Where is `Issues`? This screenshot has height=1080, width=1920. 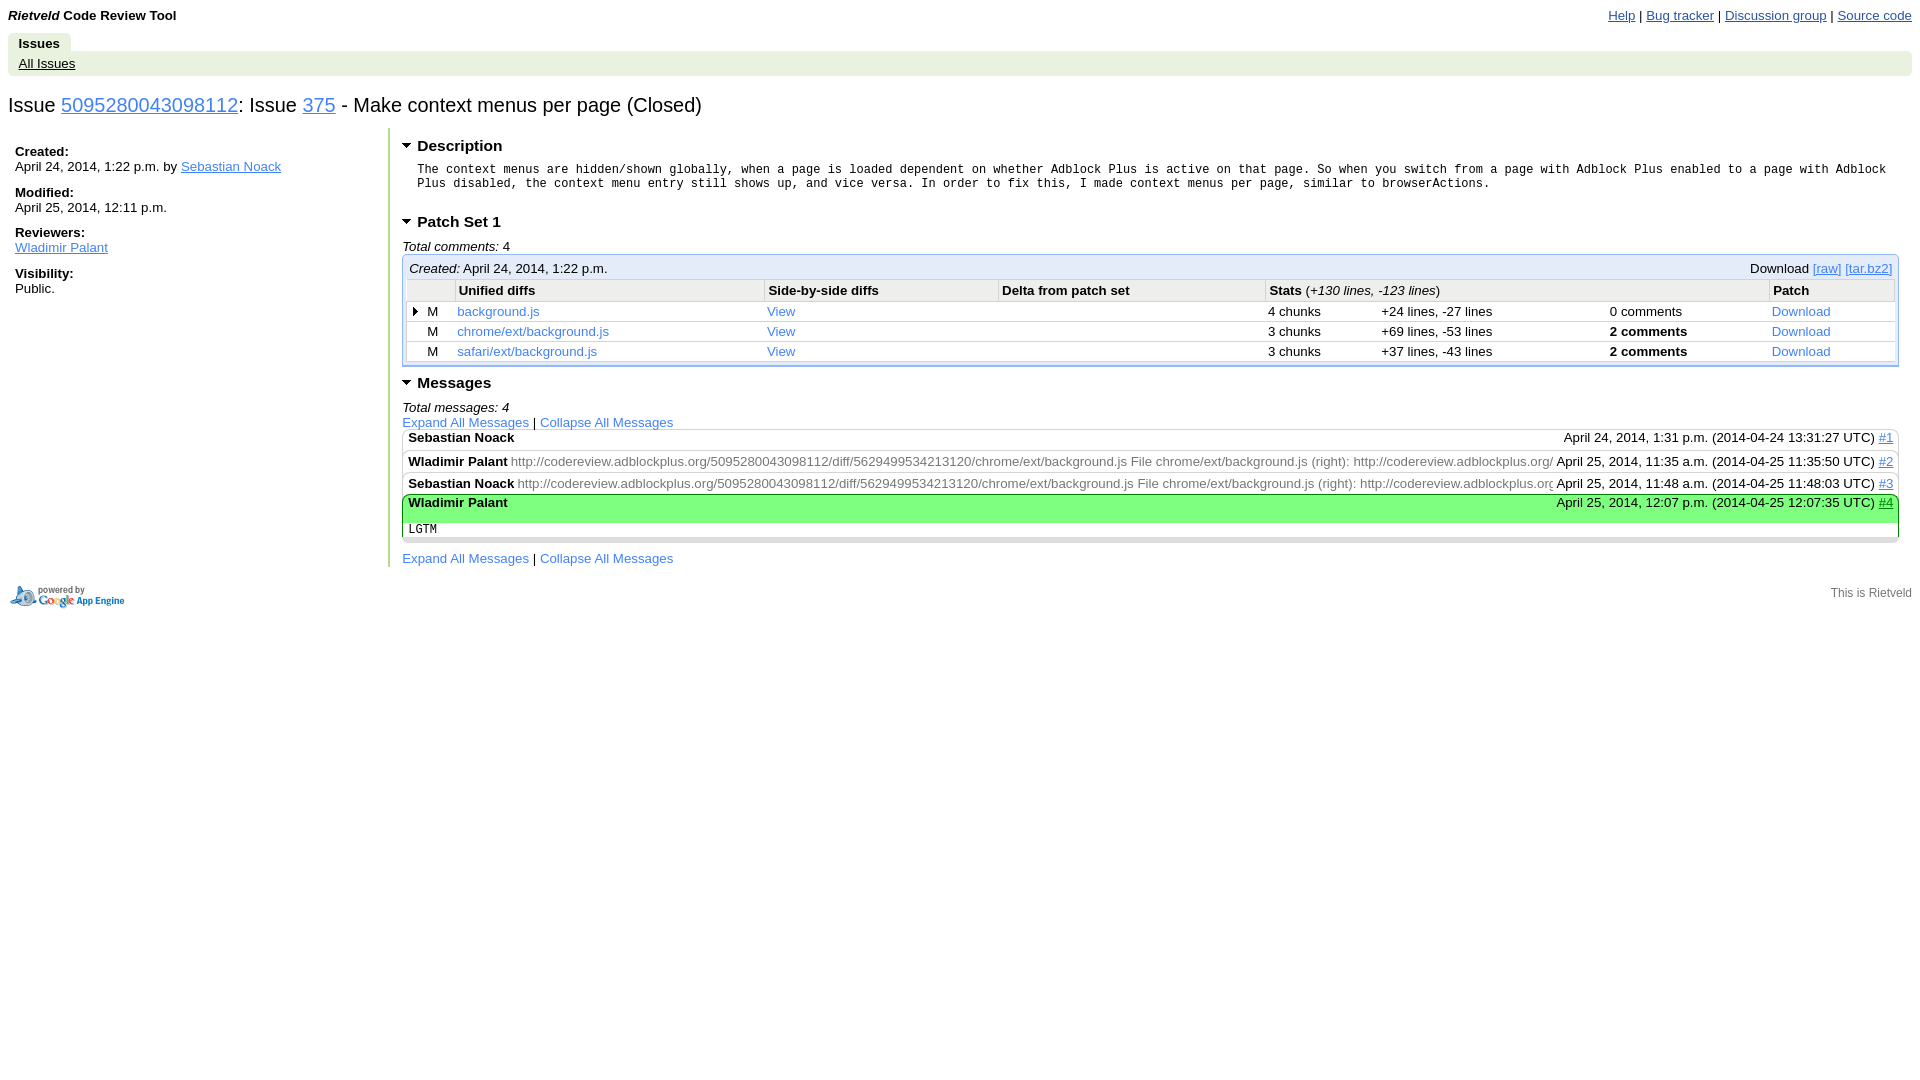
Issues is located at coordinates (39, 42).